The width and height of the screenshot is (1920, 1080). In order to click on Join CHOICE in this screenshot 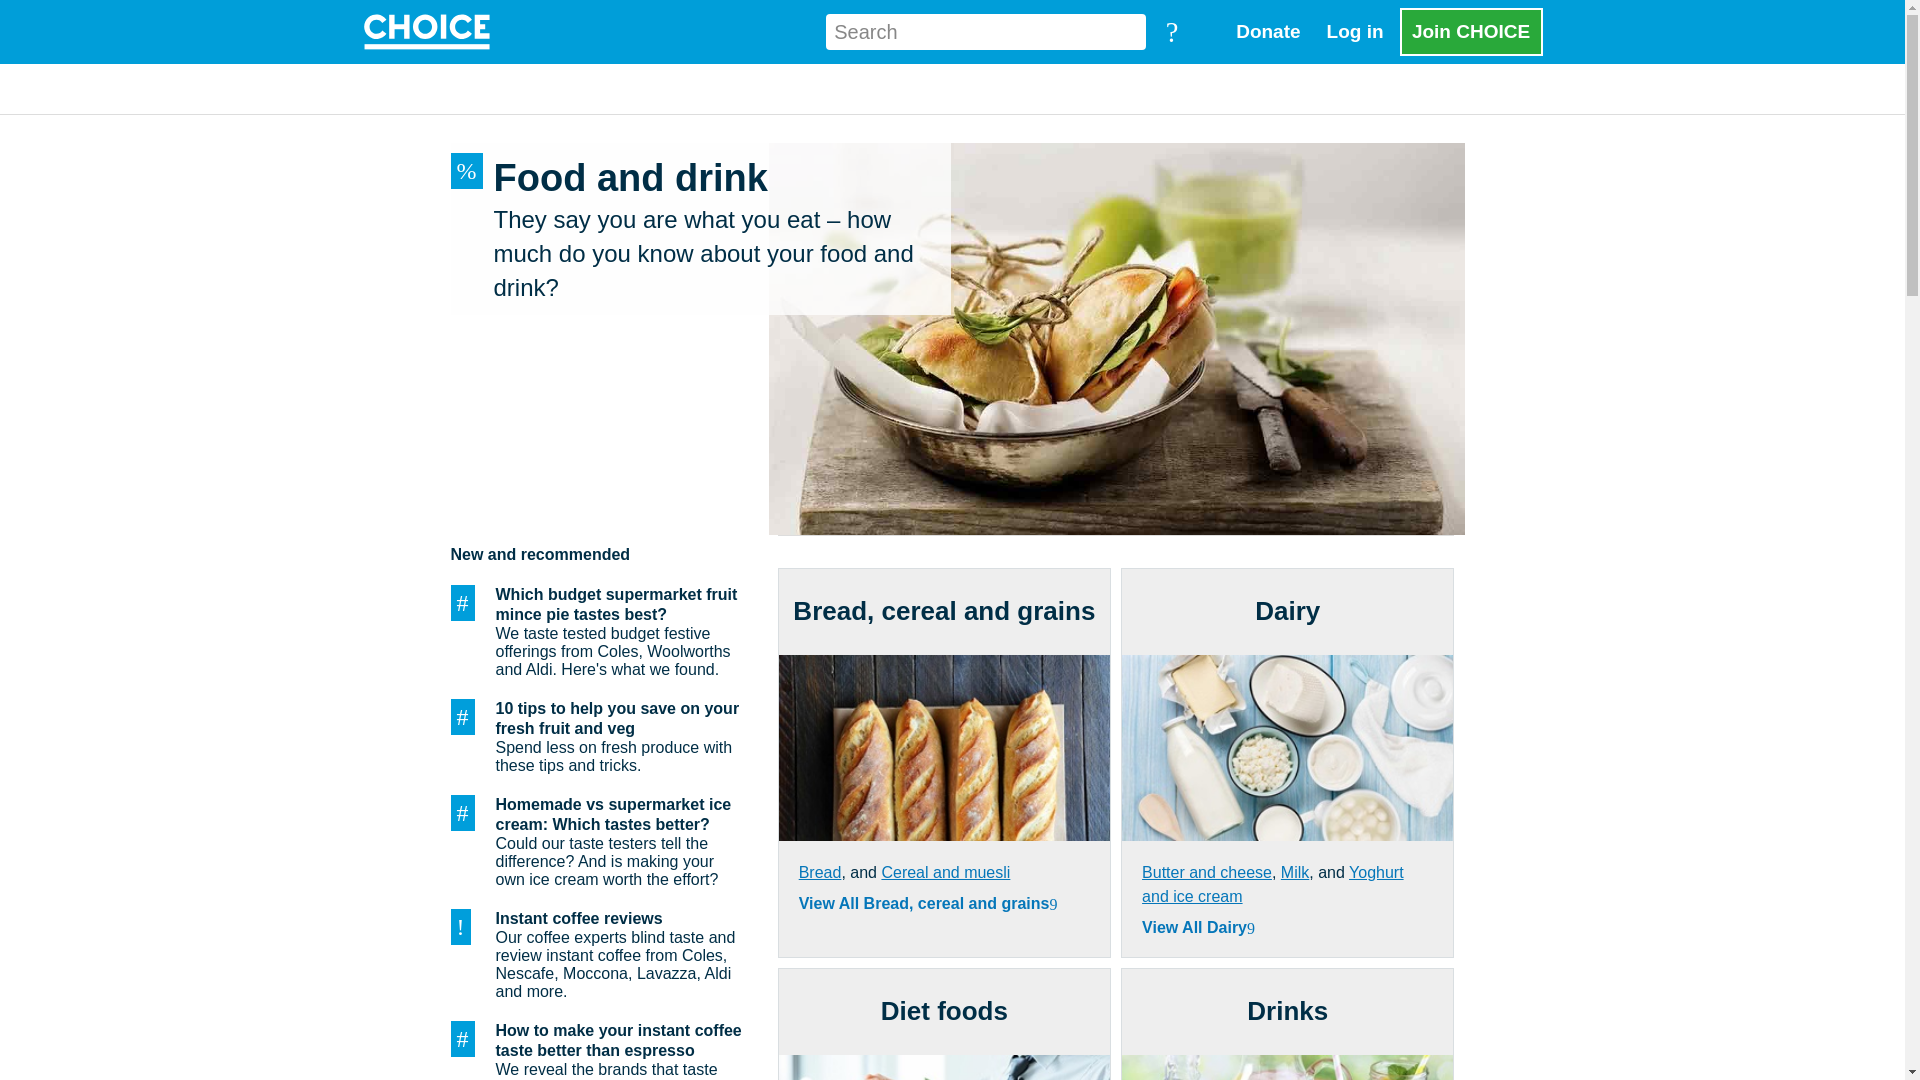, I will do `click(1471, 32)`.